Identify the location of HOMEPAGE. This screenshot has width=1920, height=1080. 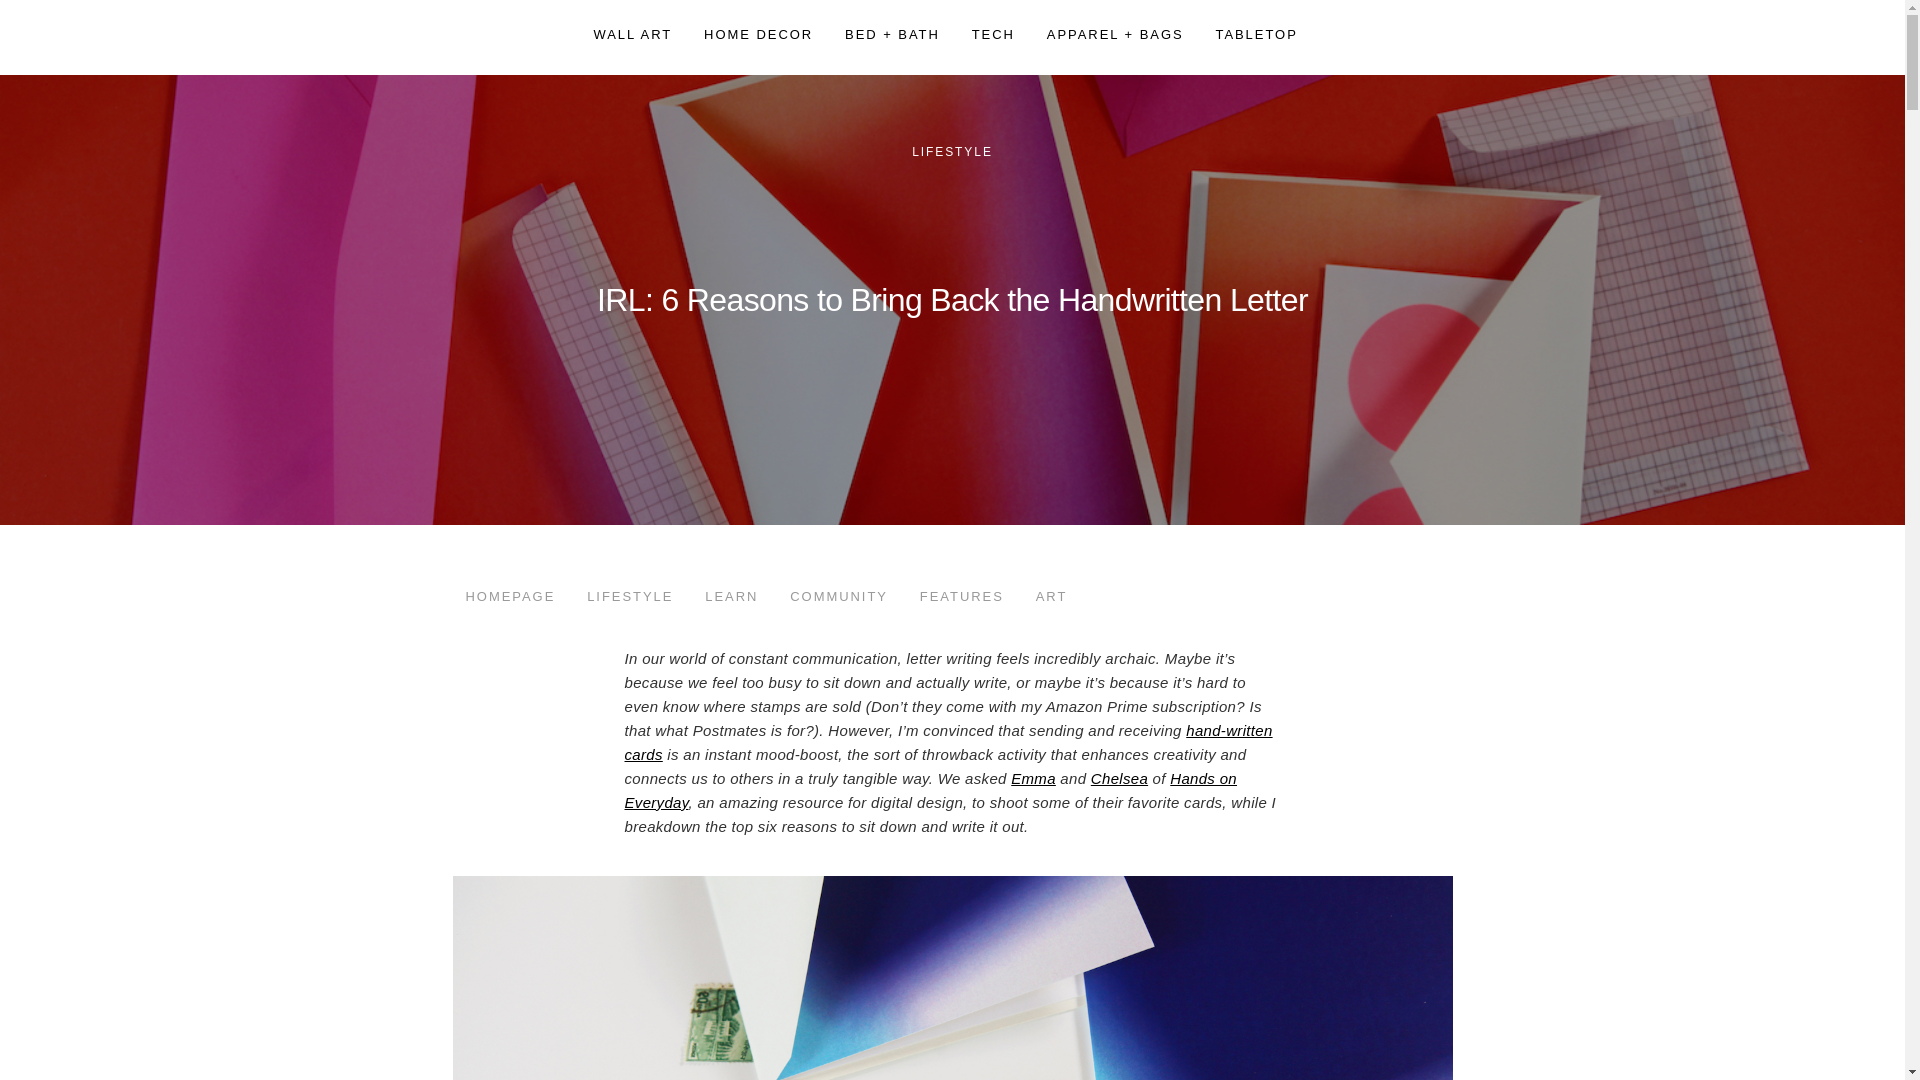
(511, 596).